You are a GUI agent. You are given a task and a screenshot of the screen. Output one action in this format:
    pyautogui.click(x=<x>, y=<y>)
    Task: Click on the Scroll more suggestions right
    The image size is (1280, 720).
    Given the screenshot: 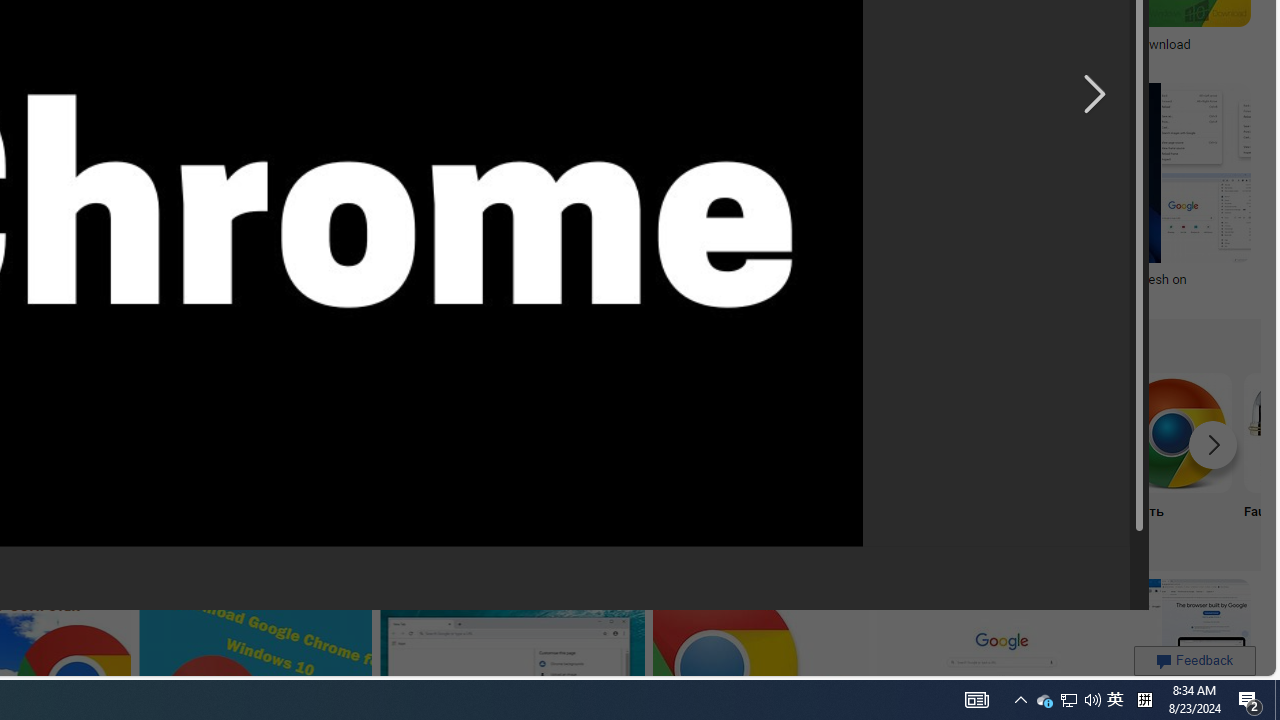 What is the action you would take?
    pyautogui.click(x=1213, y=444)
    